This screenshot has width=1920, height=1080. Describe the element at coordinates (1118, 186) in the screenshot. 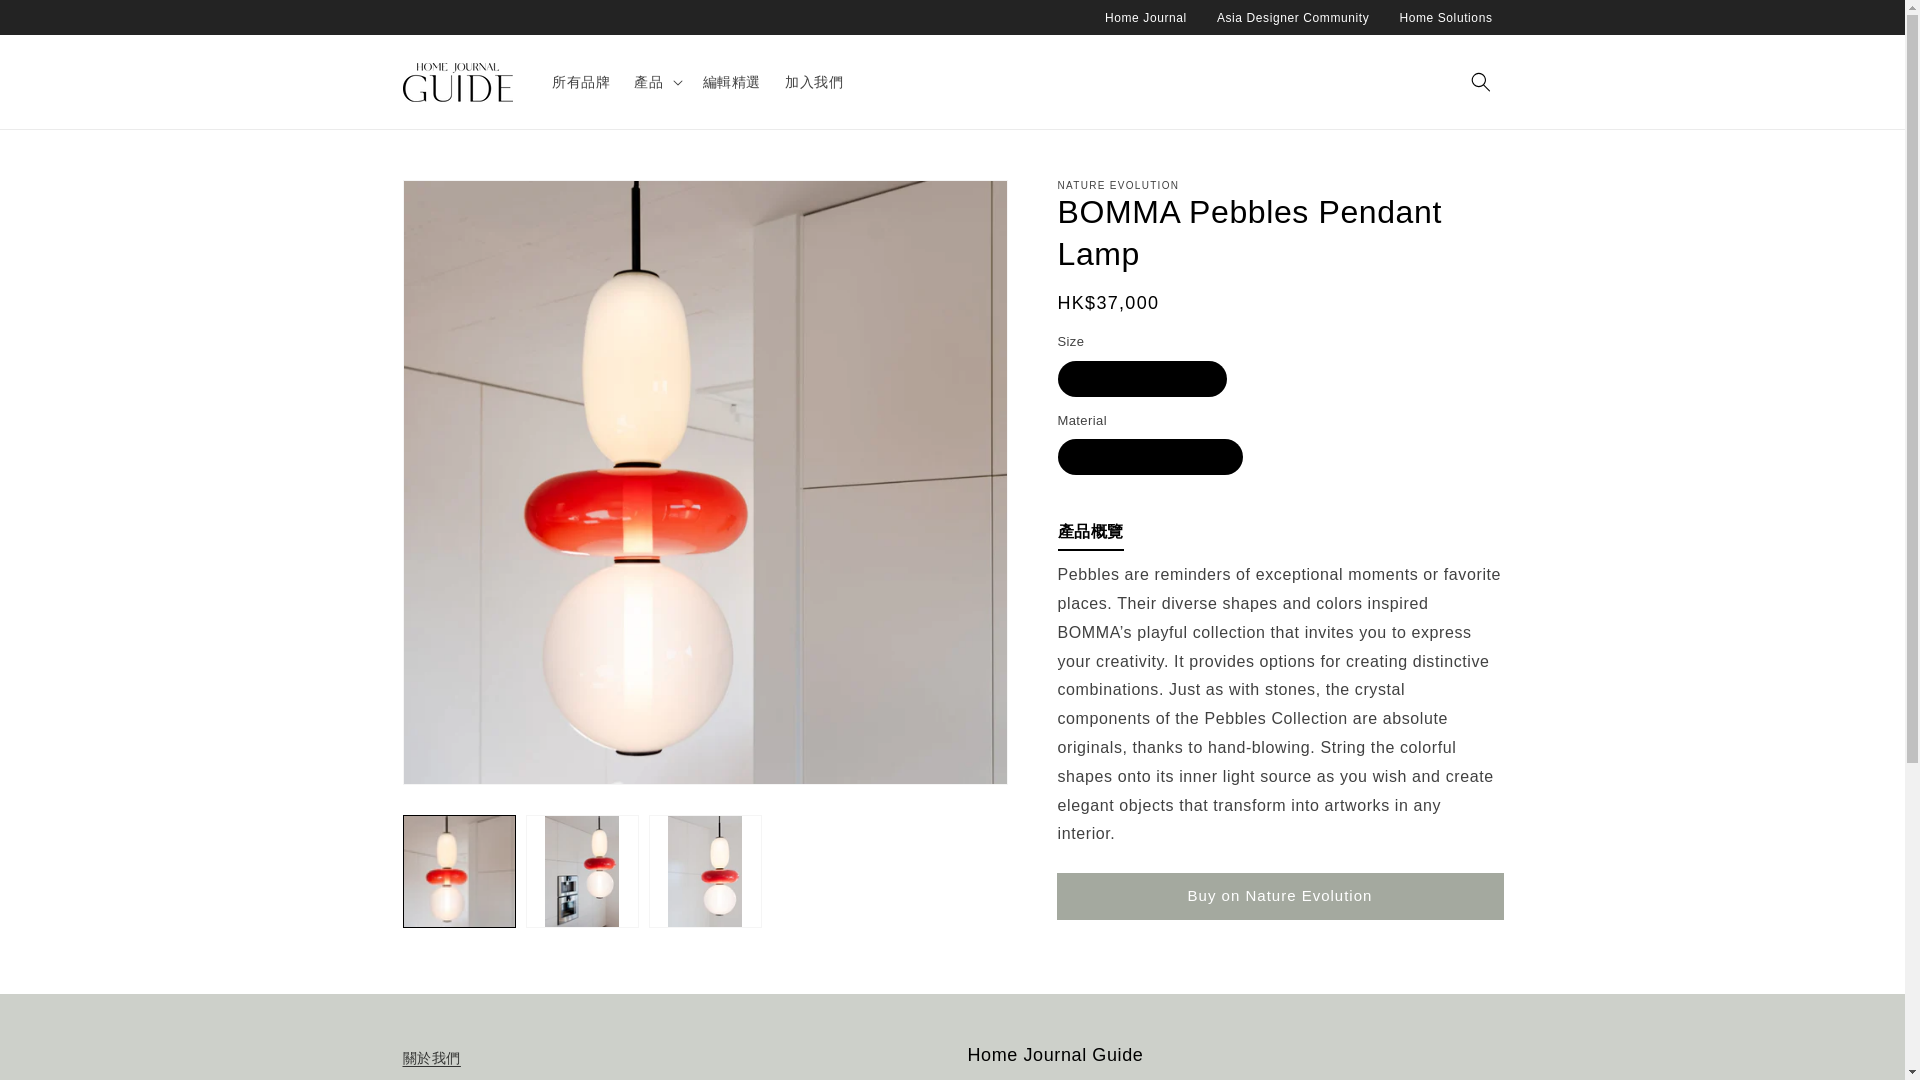

I see `NATURE EVOLUTION` at that location.